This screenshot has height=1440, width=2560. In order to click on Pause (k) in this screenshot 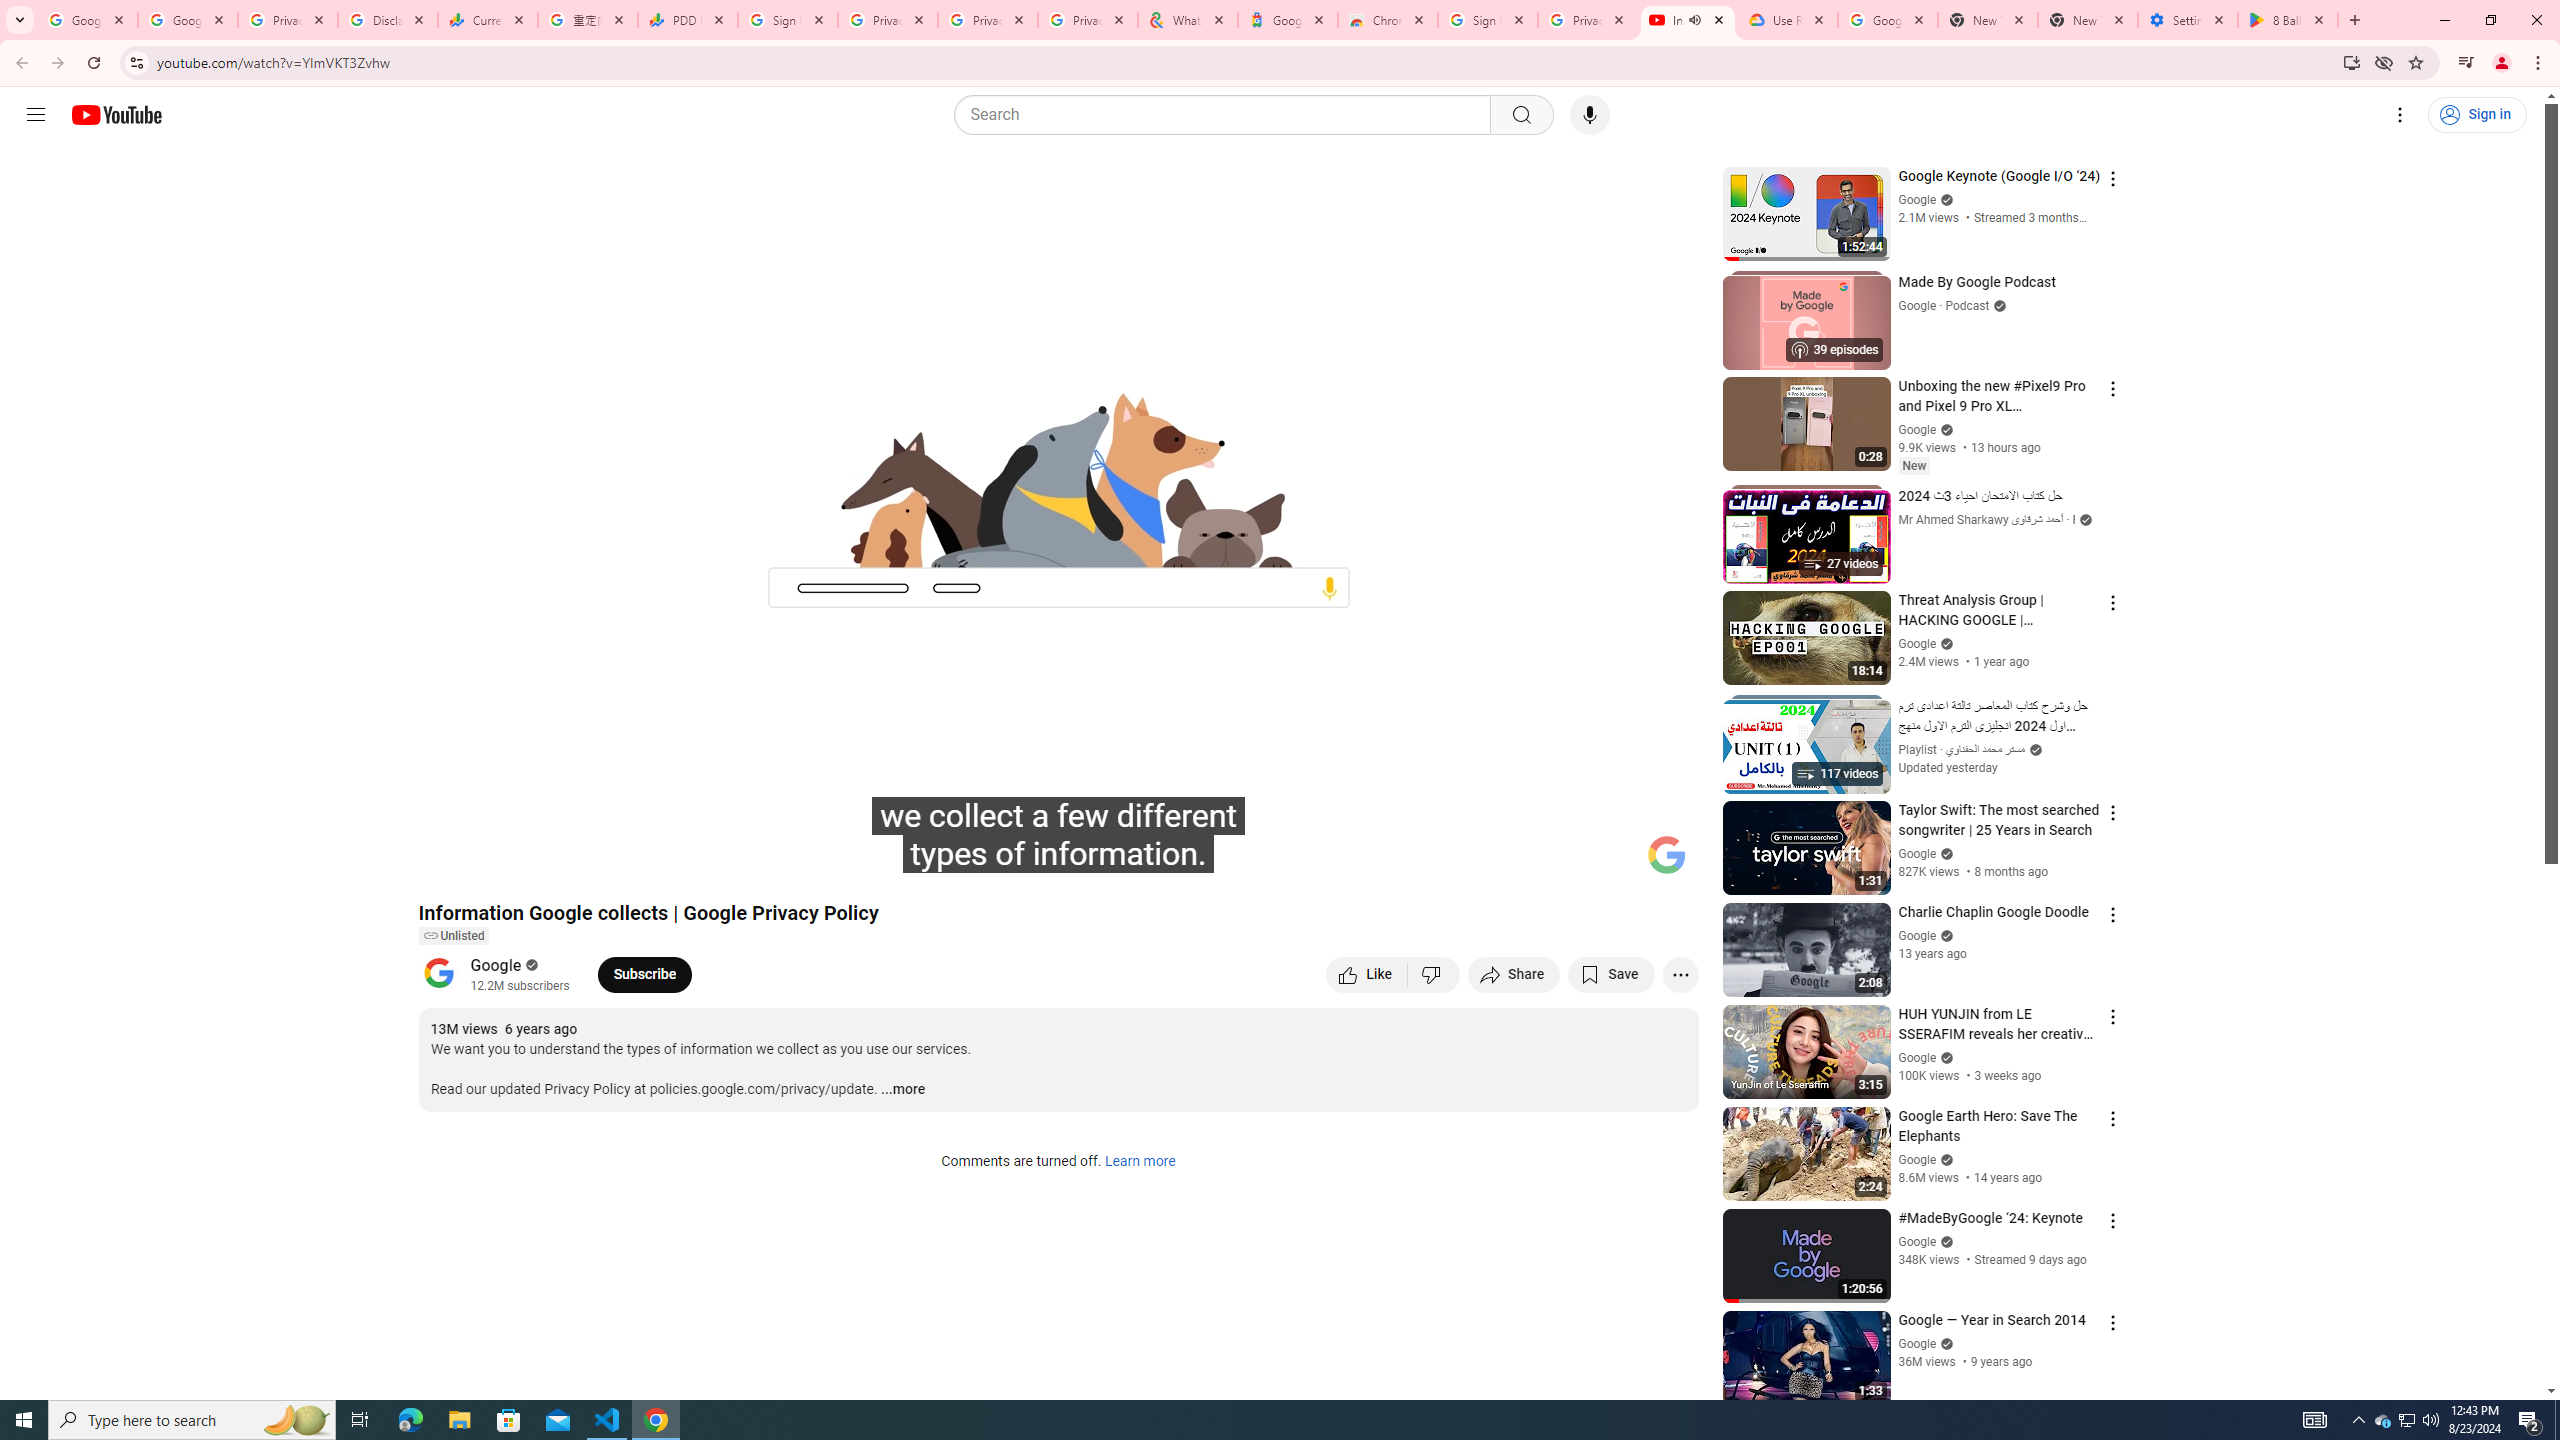, I will do `click(453, 863)`.